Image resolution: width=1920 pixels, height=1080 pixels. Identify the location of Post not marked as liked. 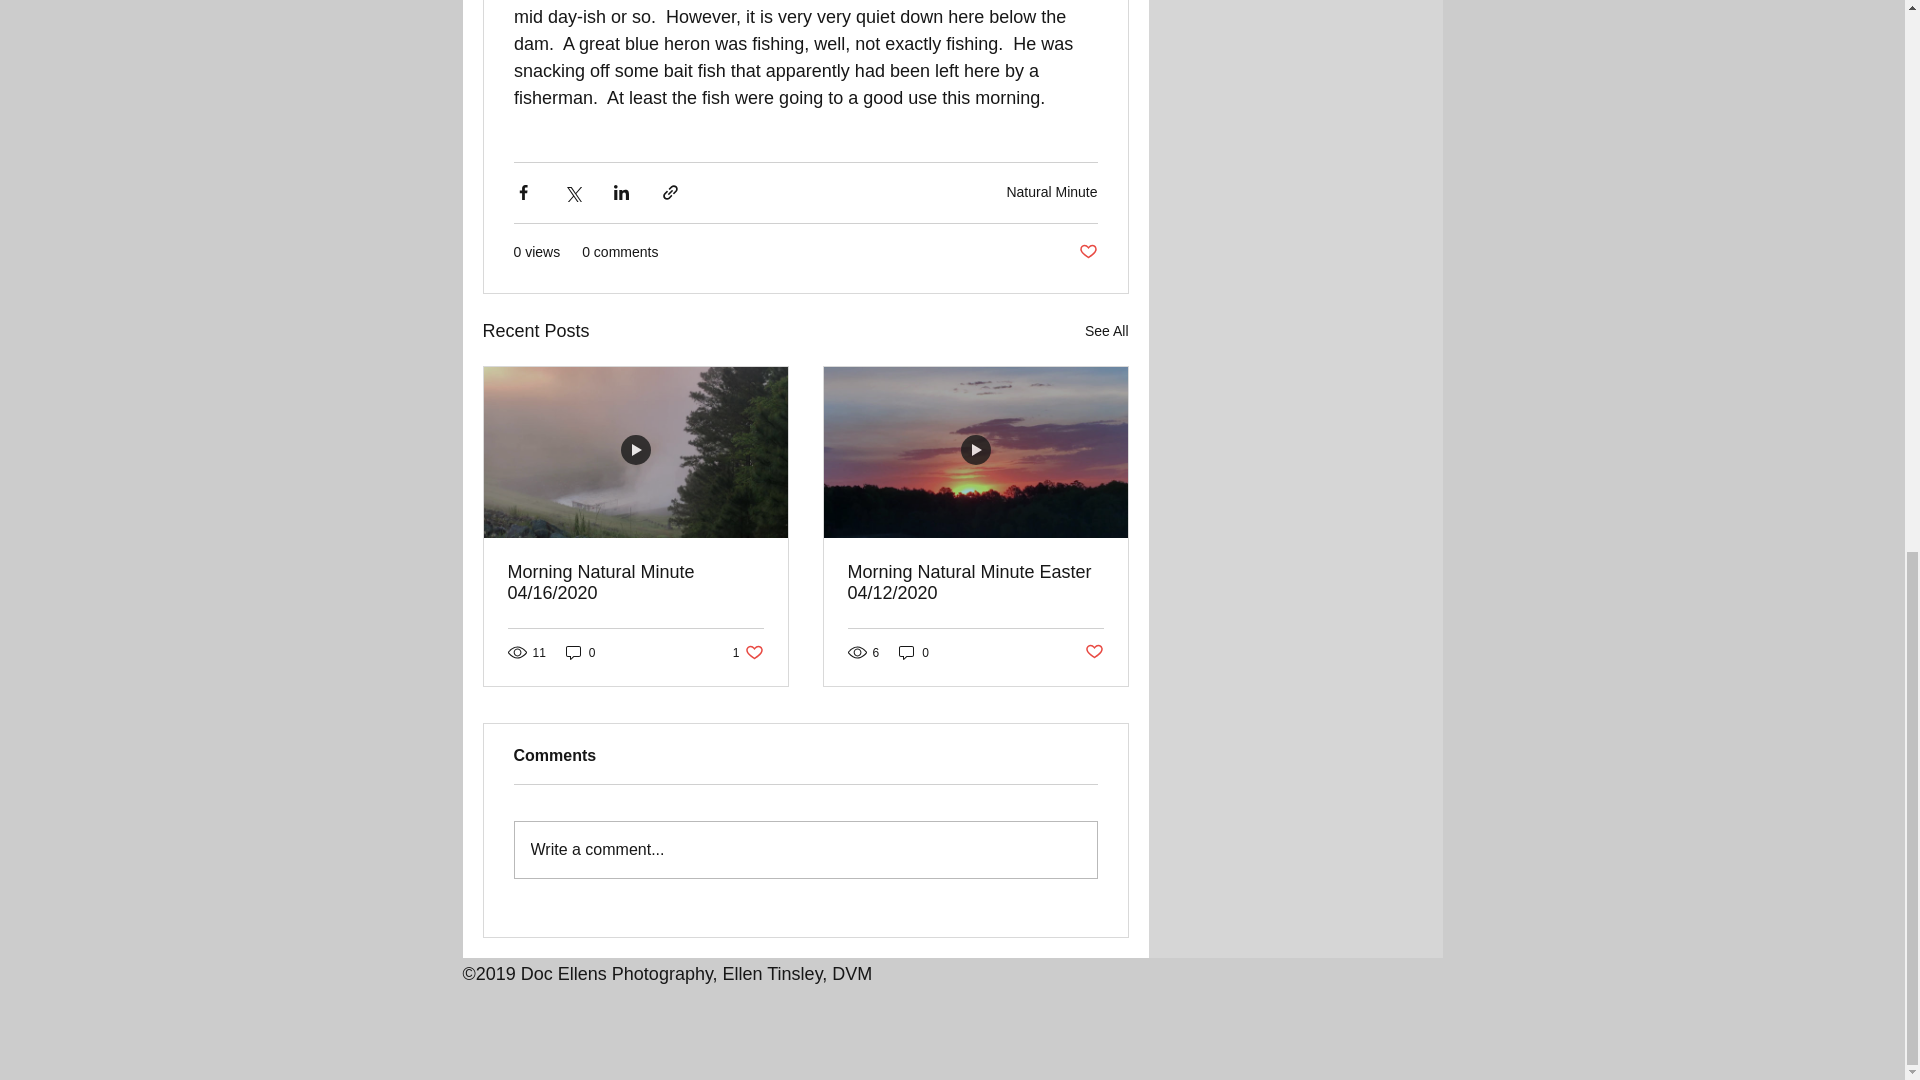
(1093, 652).